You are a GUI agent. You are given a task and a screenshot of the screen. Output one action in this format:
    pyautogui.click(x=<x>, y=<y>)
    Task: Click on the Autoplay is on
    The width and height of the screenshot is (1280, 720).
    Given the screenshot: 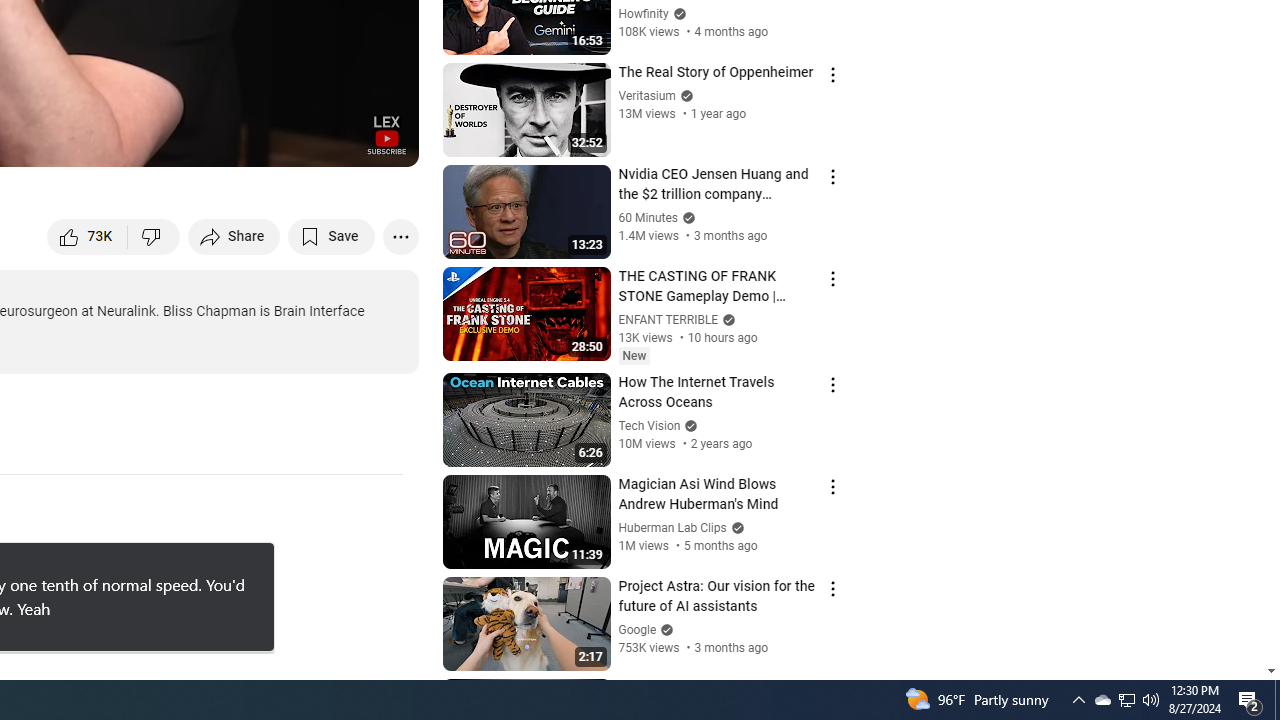 What is the action you would take?
    pyautogui.click(x=142, y=142)
    